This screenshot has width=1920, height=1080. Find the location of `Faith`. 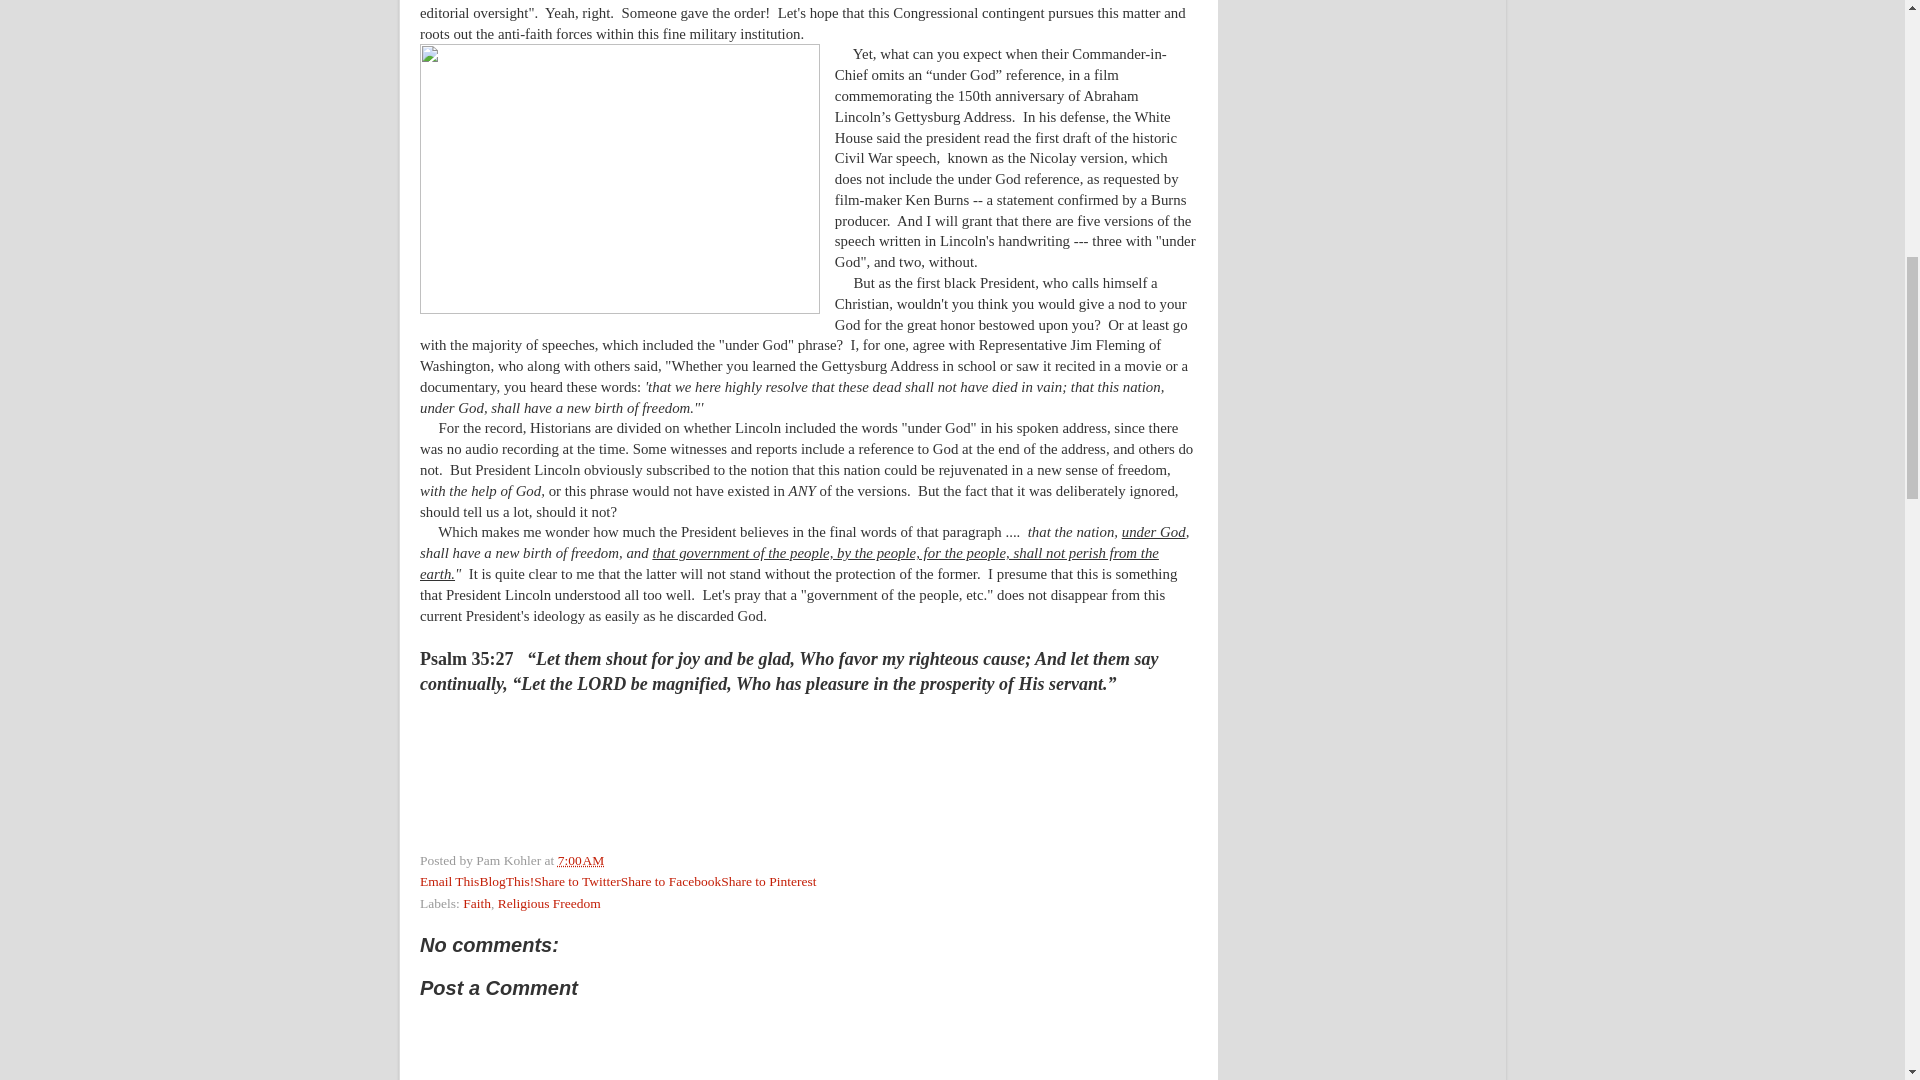

Faith is located at coordinates (476, 904).